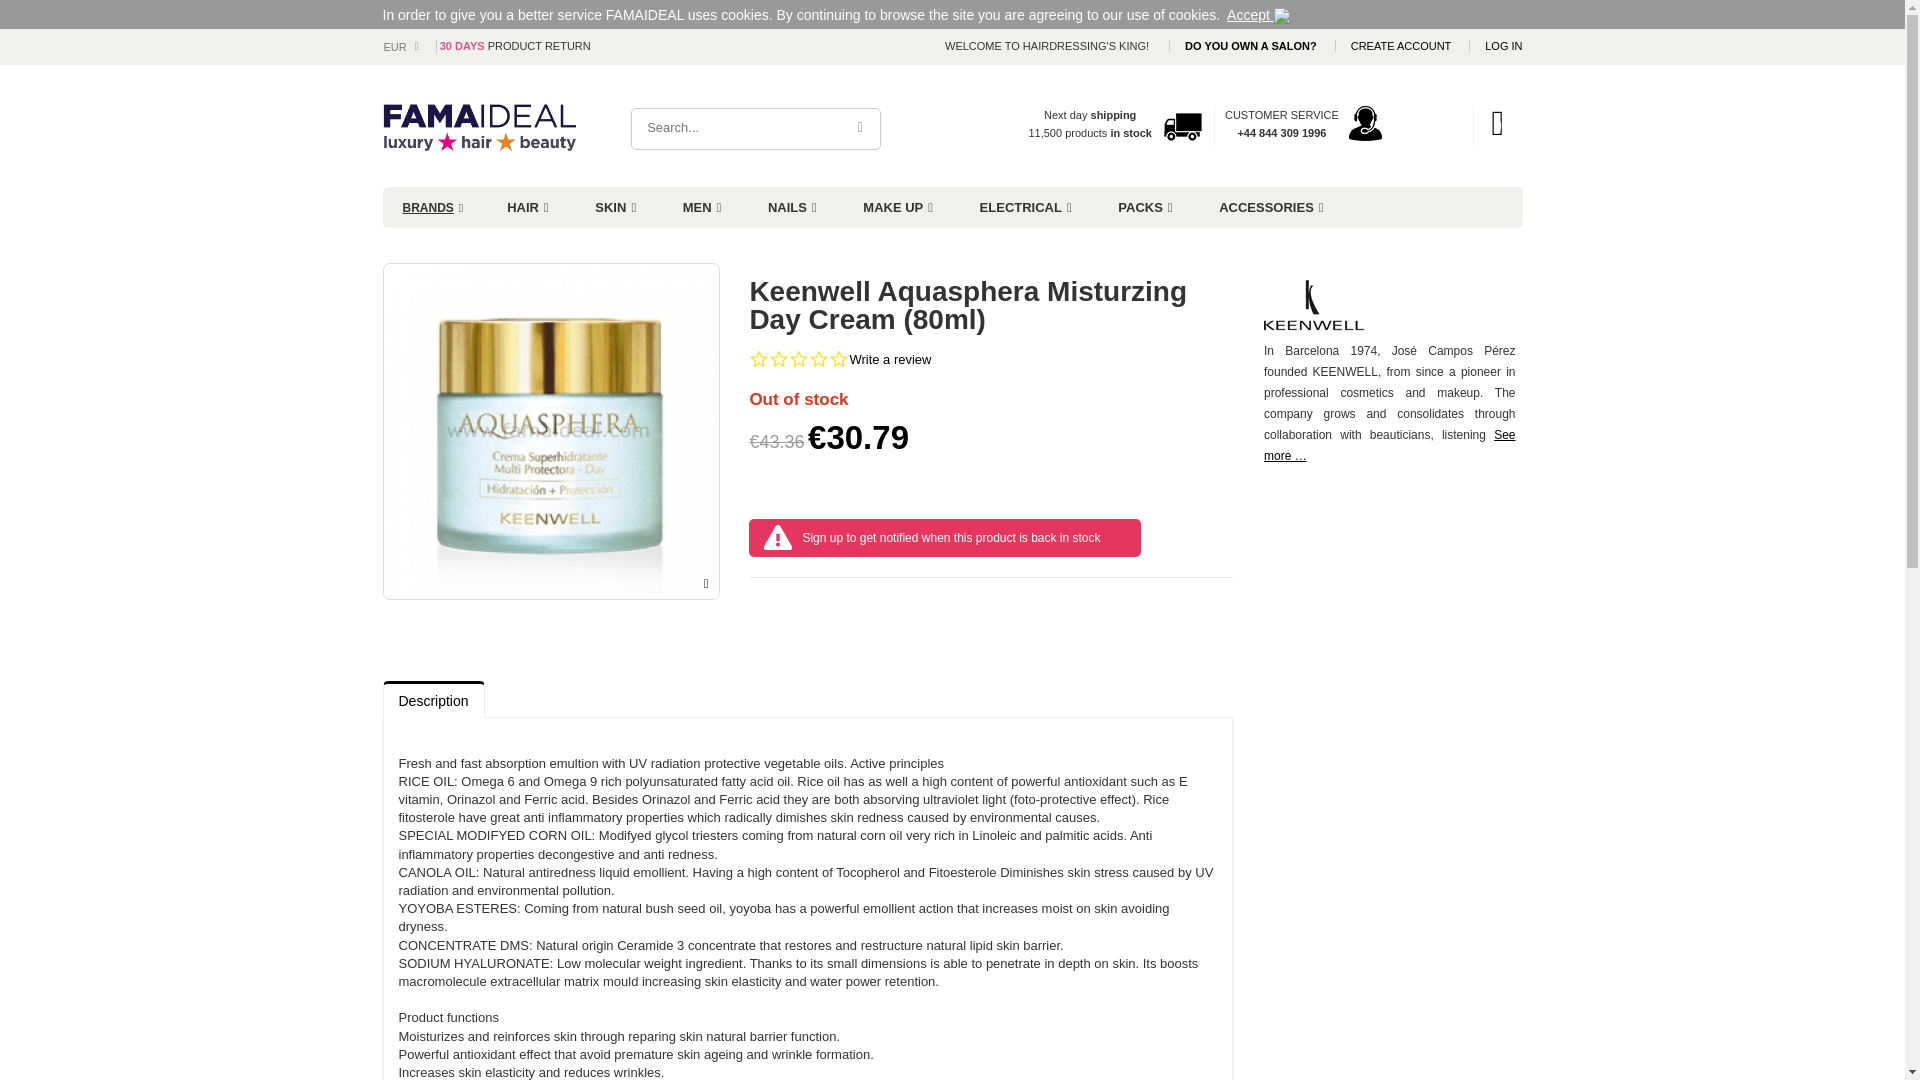 The height and width of the screenshot is (1080, 1920). What do you see at coordinates (1258, 14) in the screenshot?
I see `Accept` at bounding box center [1258, 14].